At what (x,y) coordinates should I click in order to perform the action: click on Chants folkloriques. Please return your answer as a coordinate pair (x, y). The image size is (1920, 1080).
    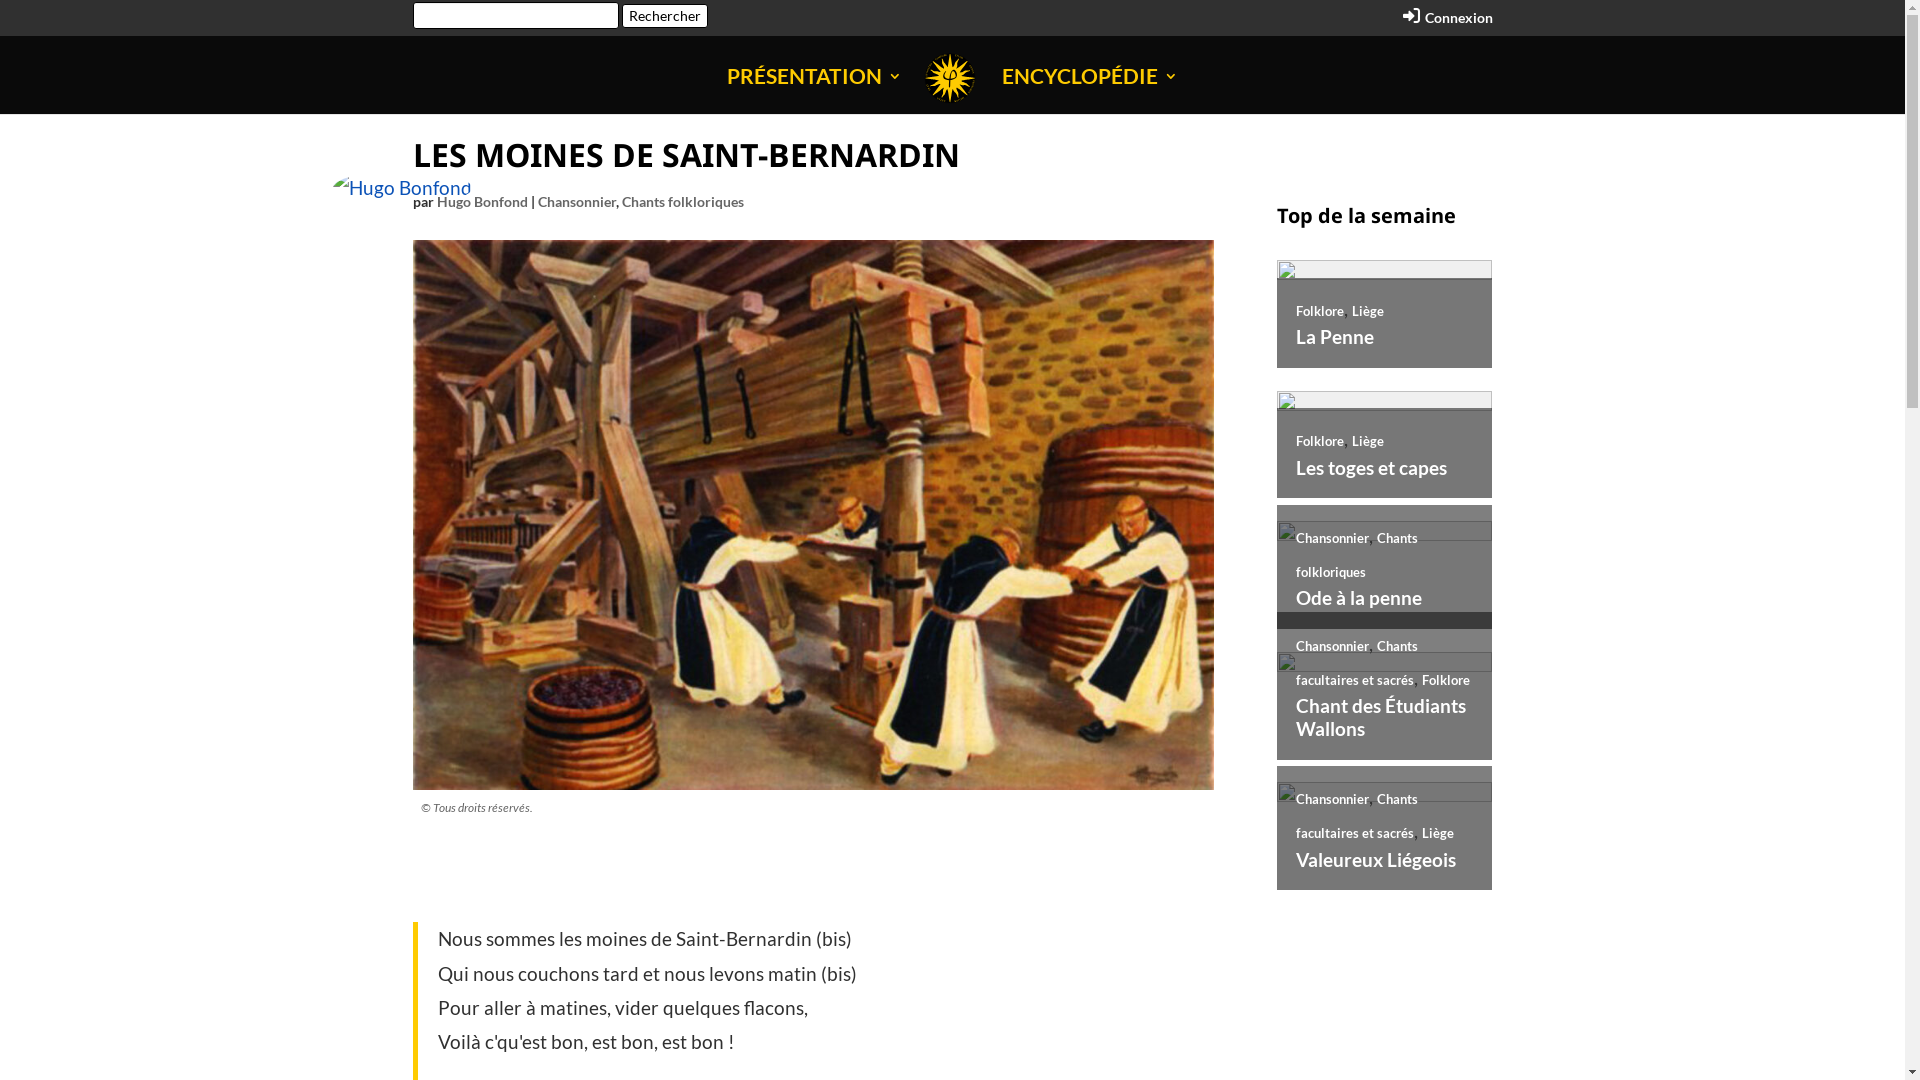
    Looking at the image, I should click on (683, 202).